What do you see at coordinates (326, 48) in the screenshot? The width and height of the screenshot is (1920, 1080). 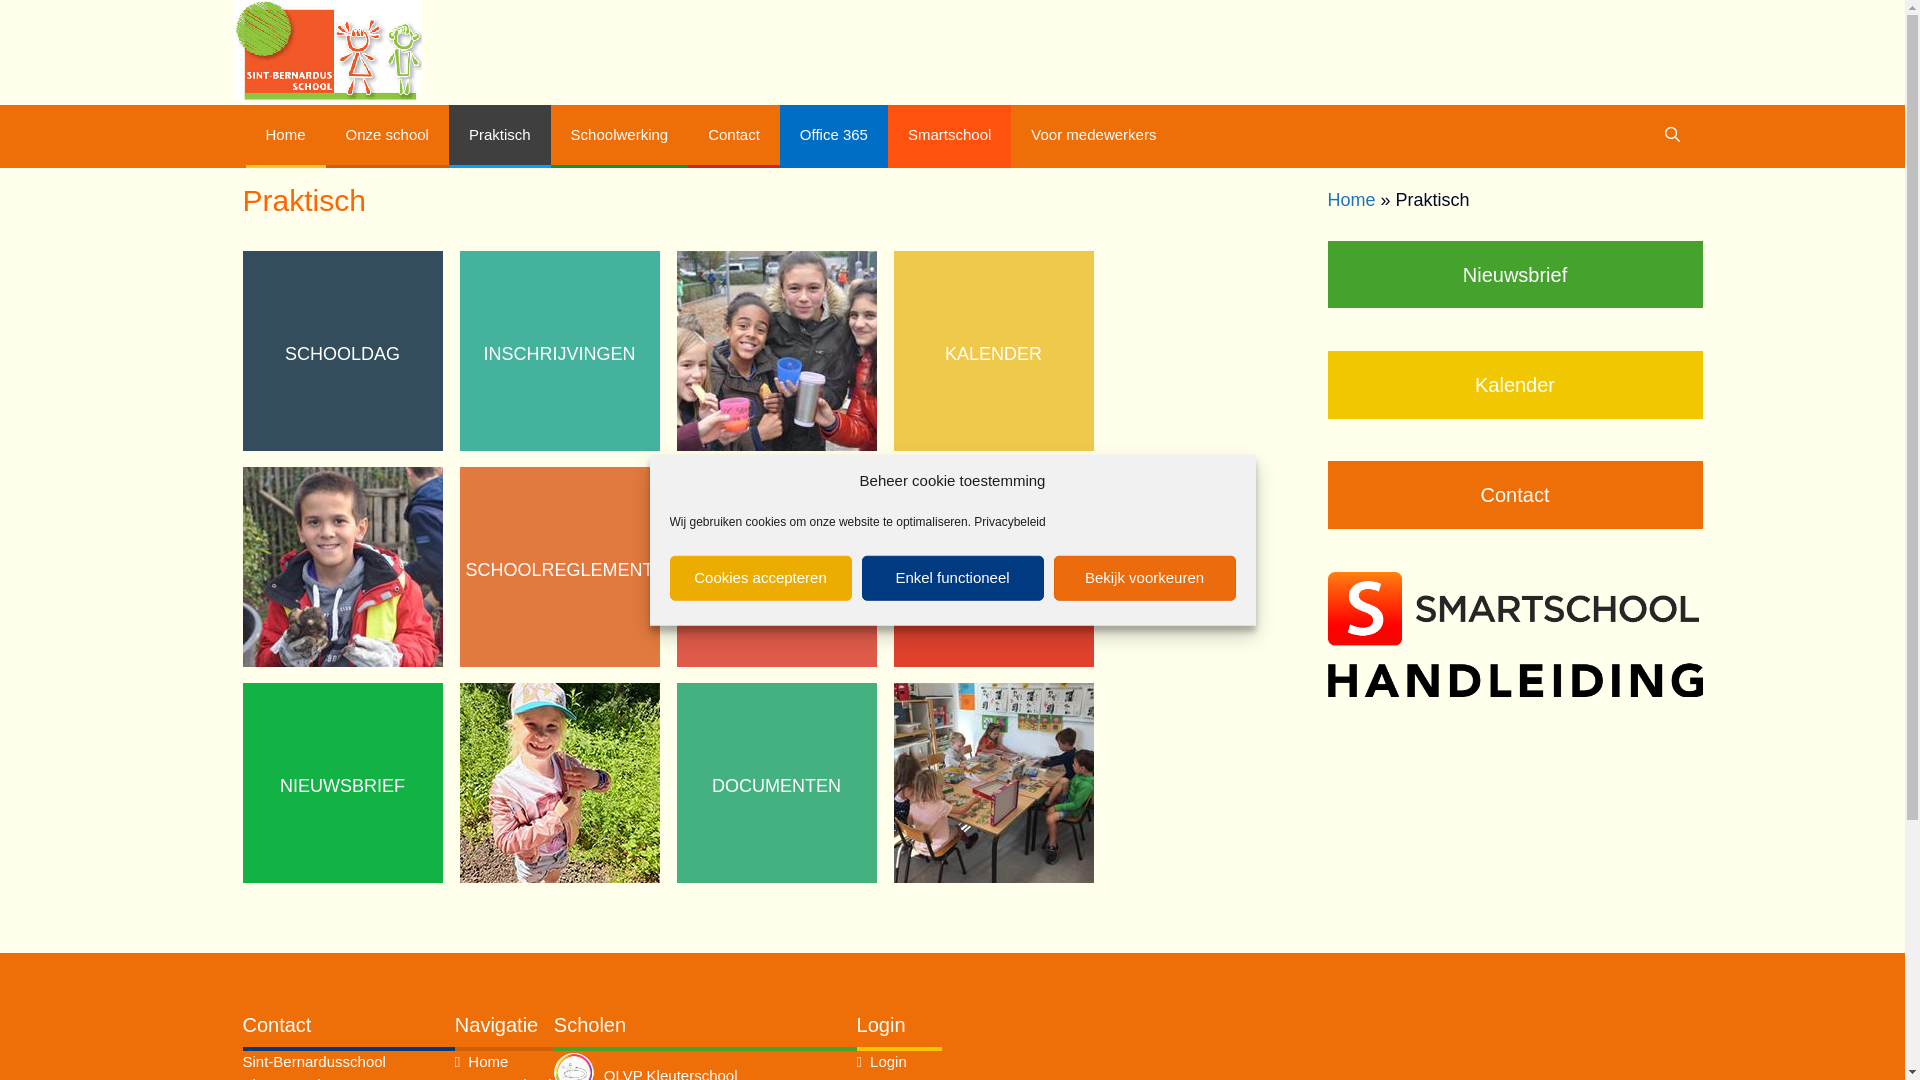 I see `Bernardusschool` at bounding box center [326, 48].